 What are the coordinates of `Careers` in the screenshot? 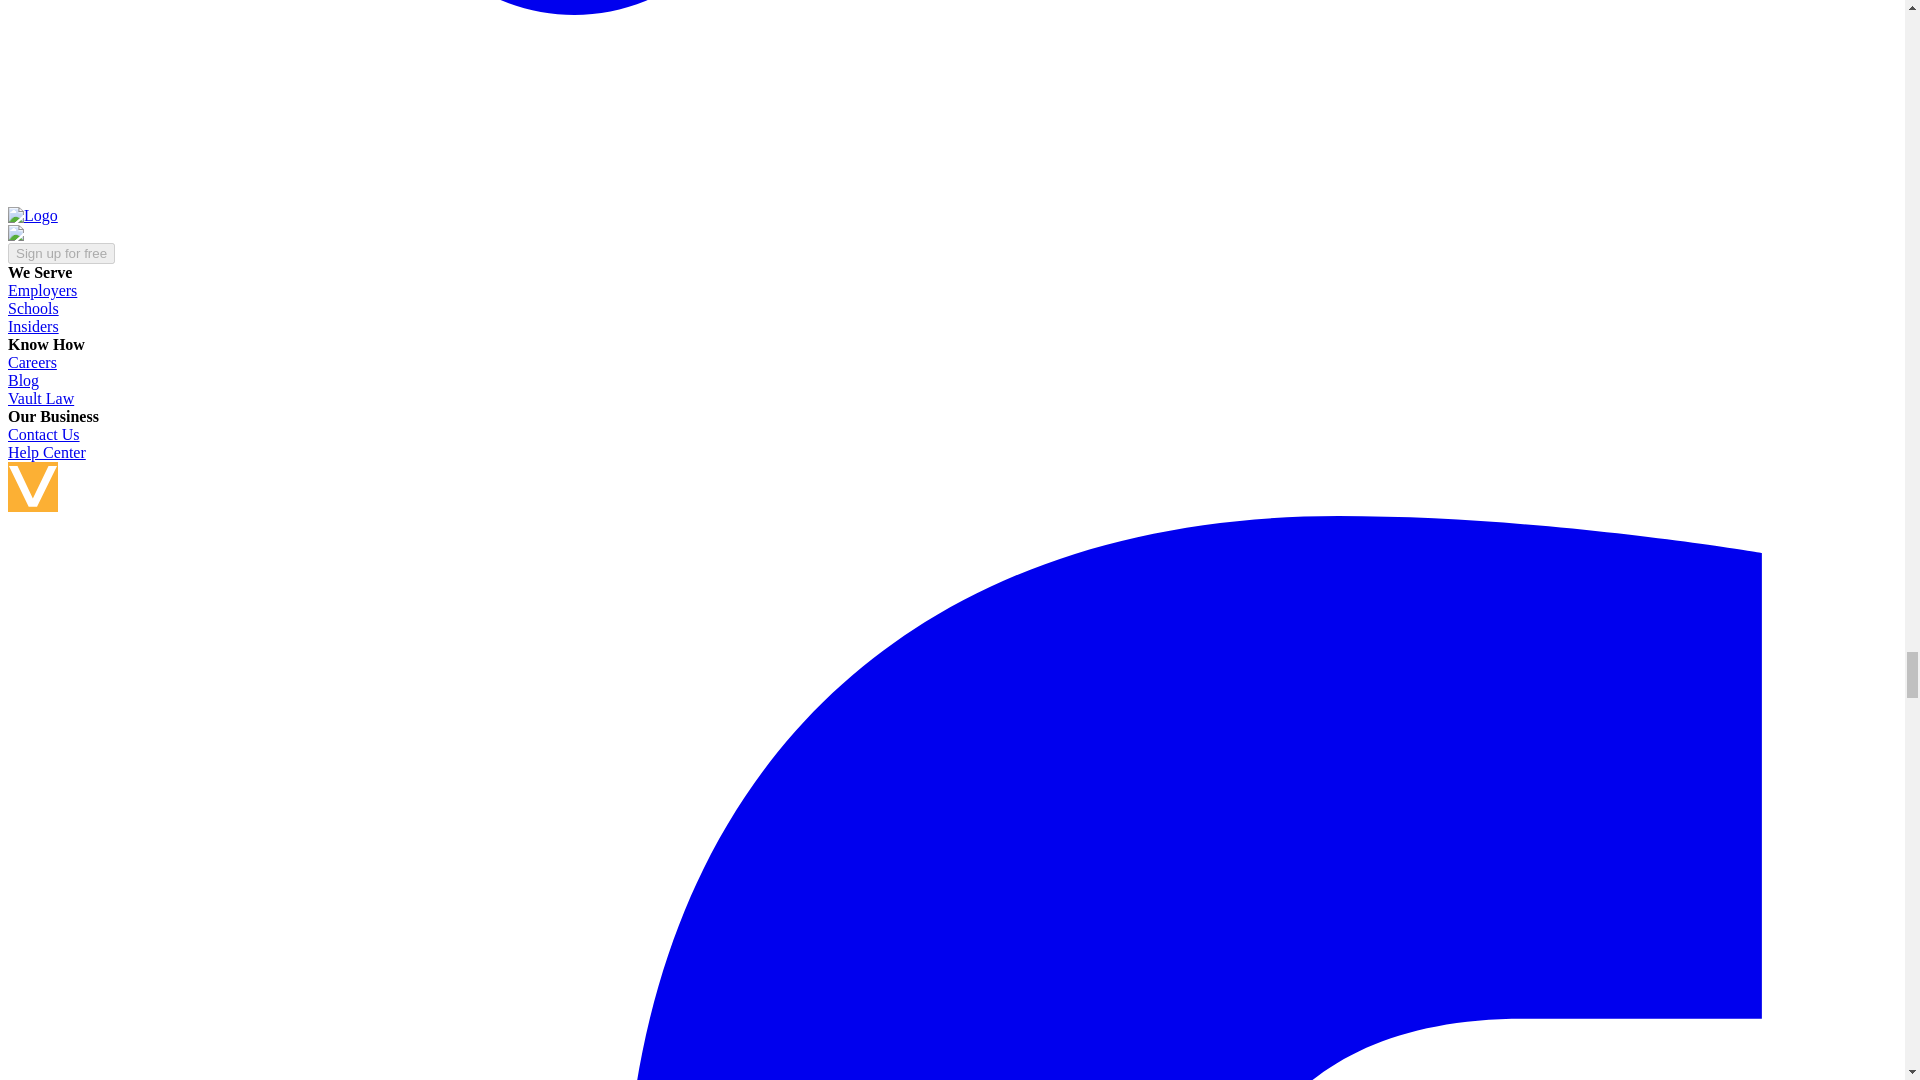 It's located at (32, 362).